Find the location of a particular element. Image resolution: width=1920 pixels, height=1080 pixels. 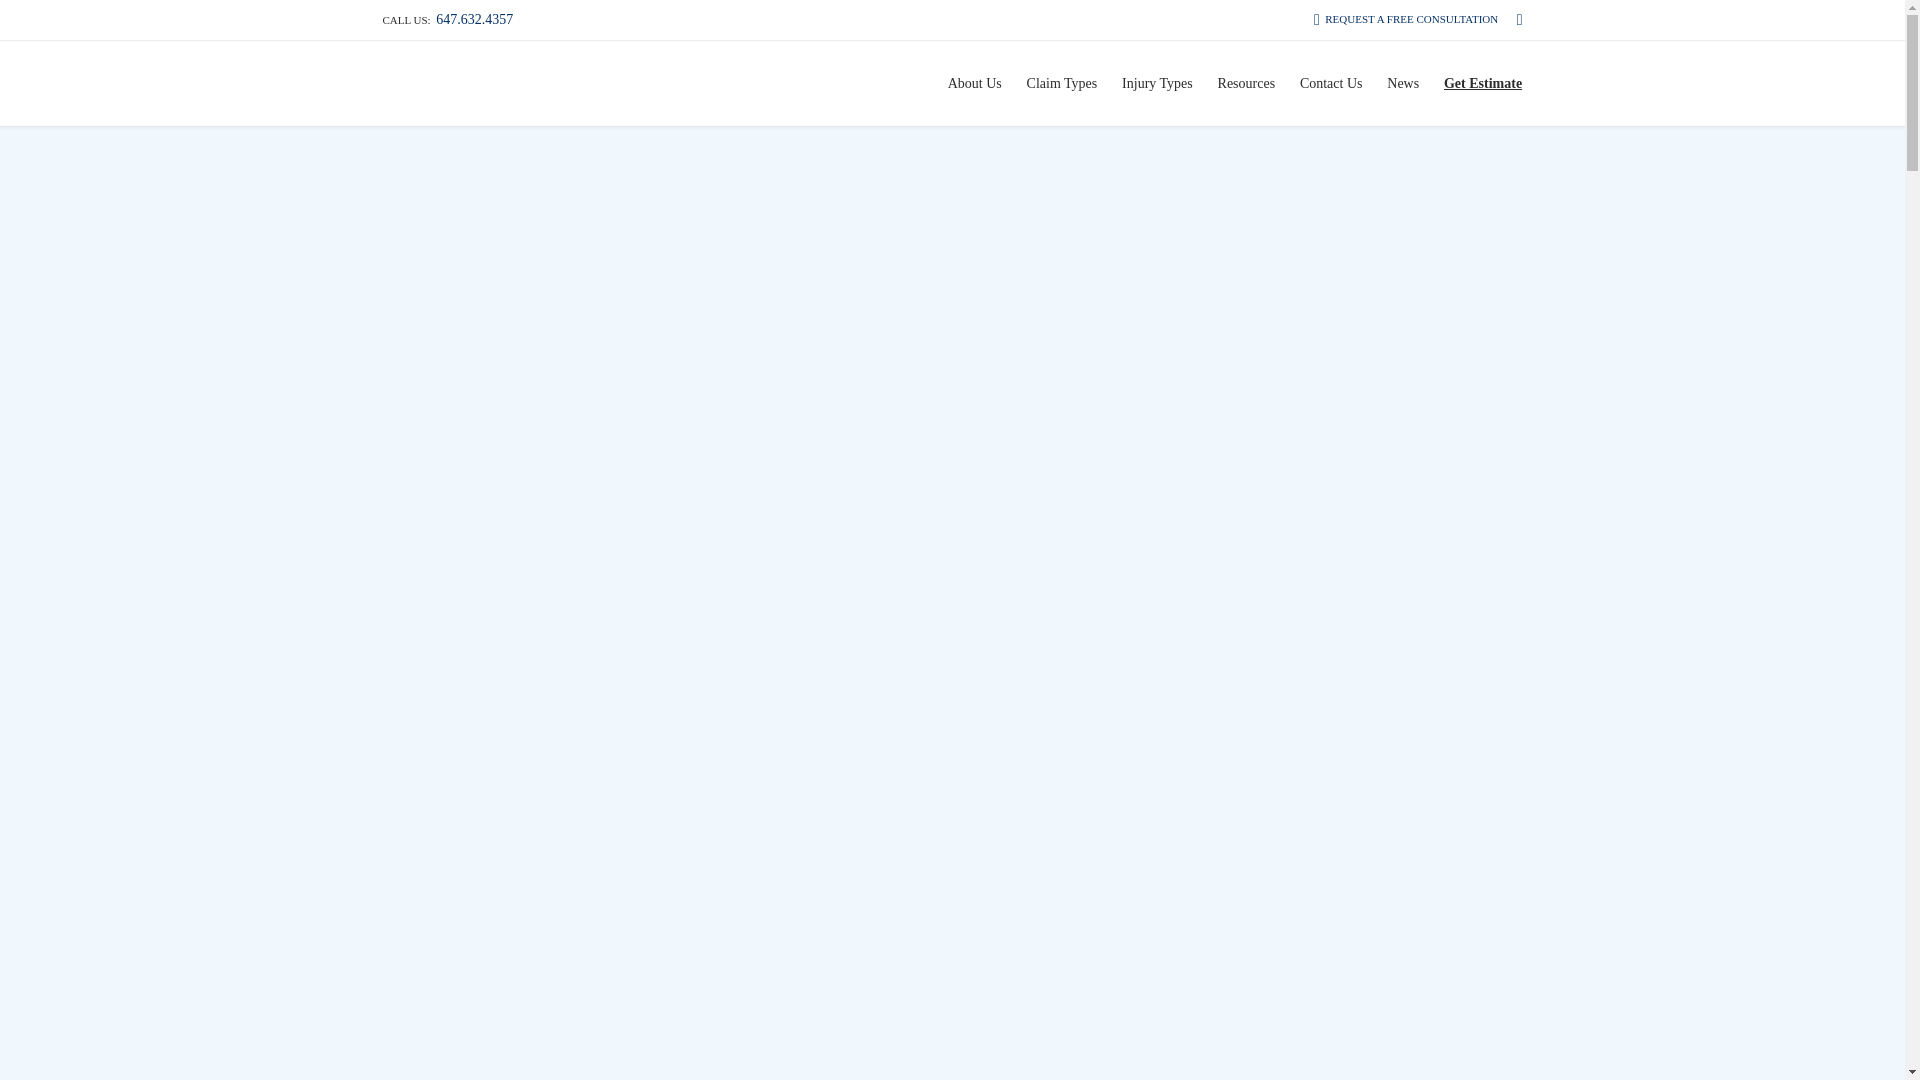

Contact Us is located at coordinates (1331, 83).